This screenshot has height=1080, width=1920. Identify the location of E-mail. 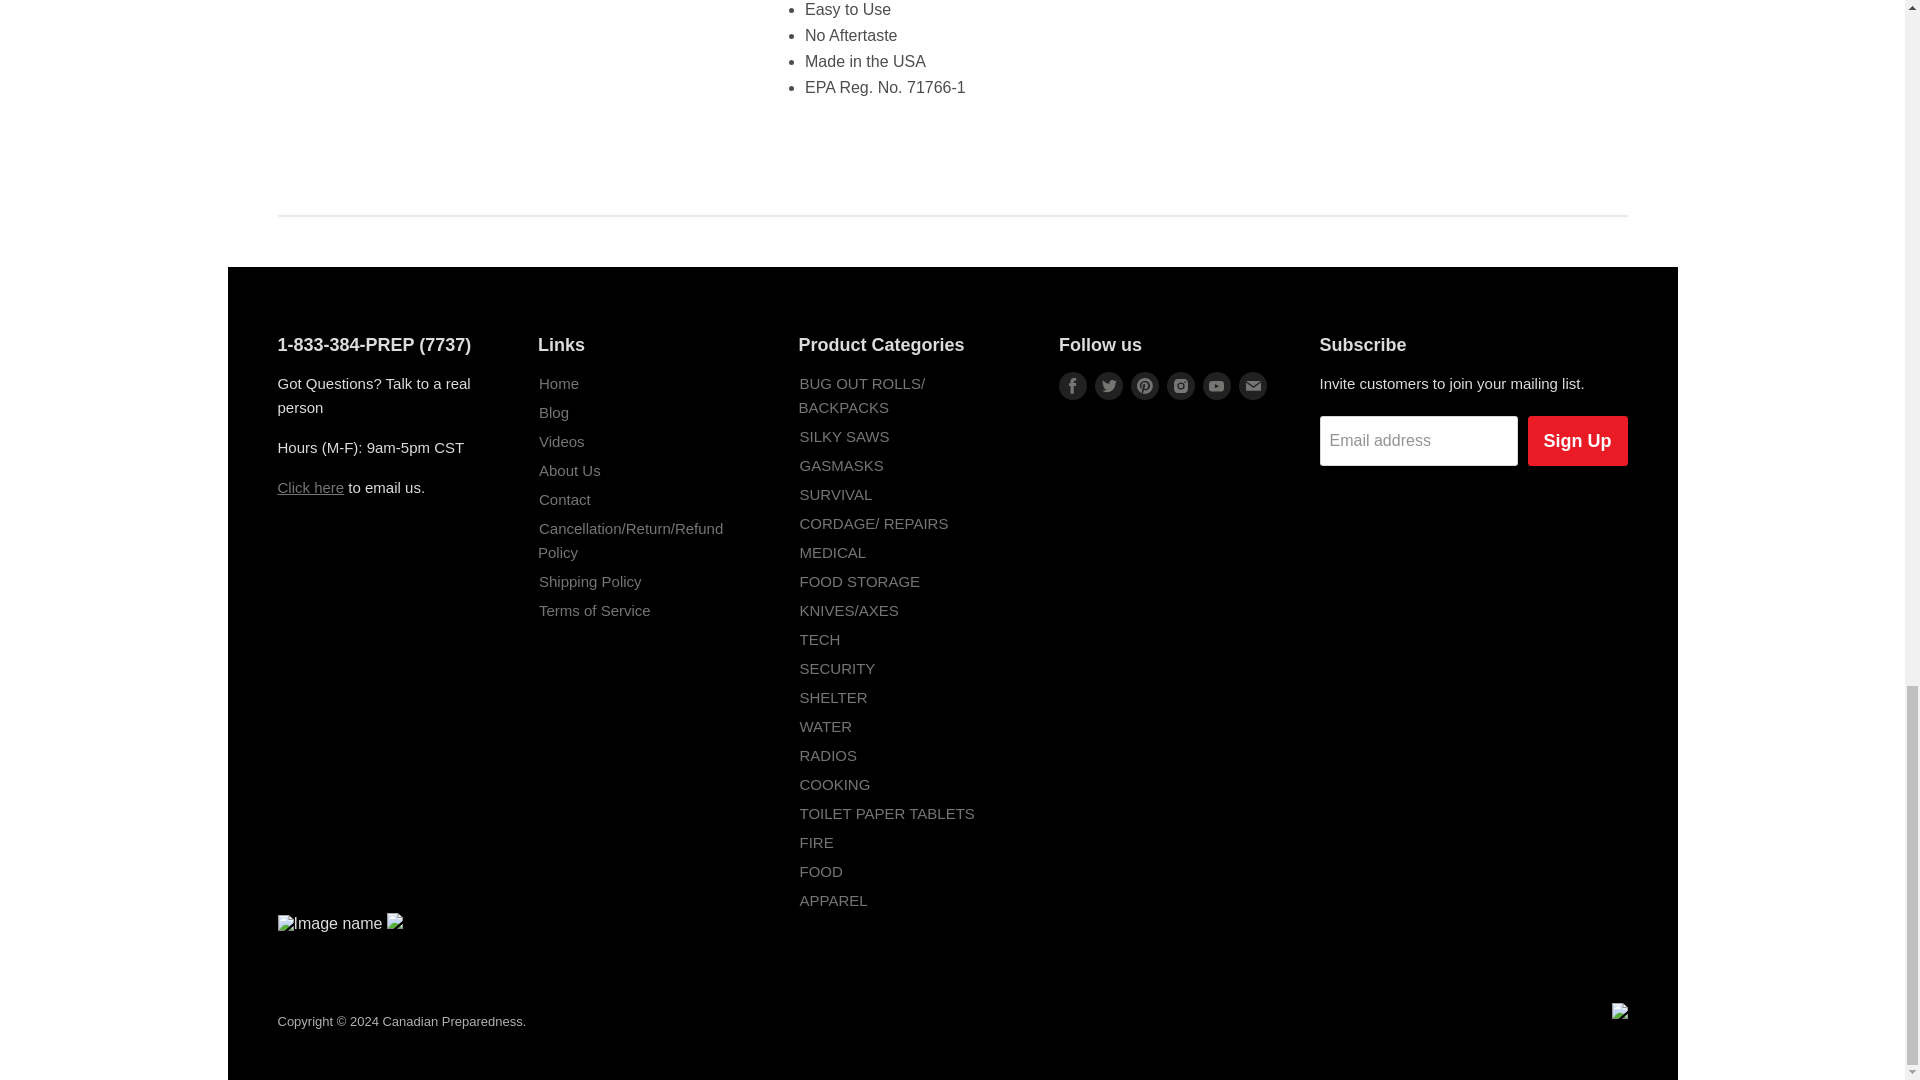
(1252, 386).